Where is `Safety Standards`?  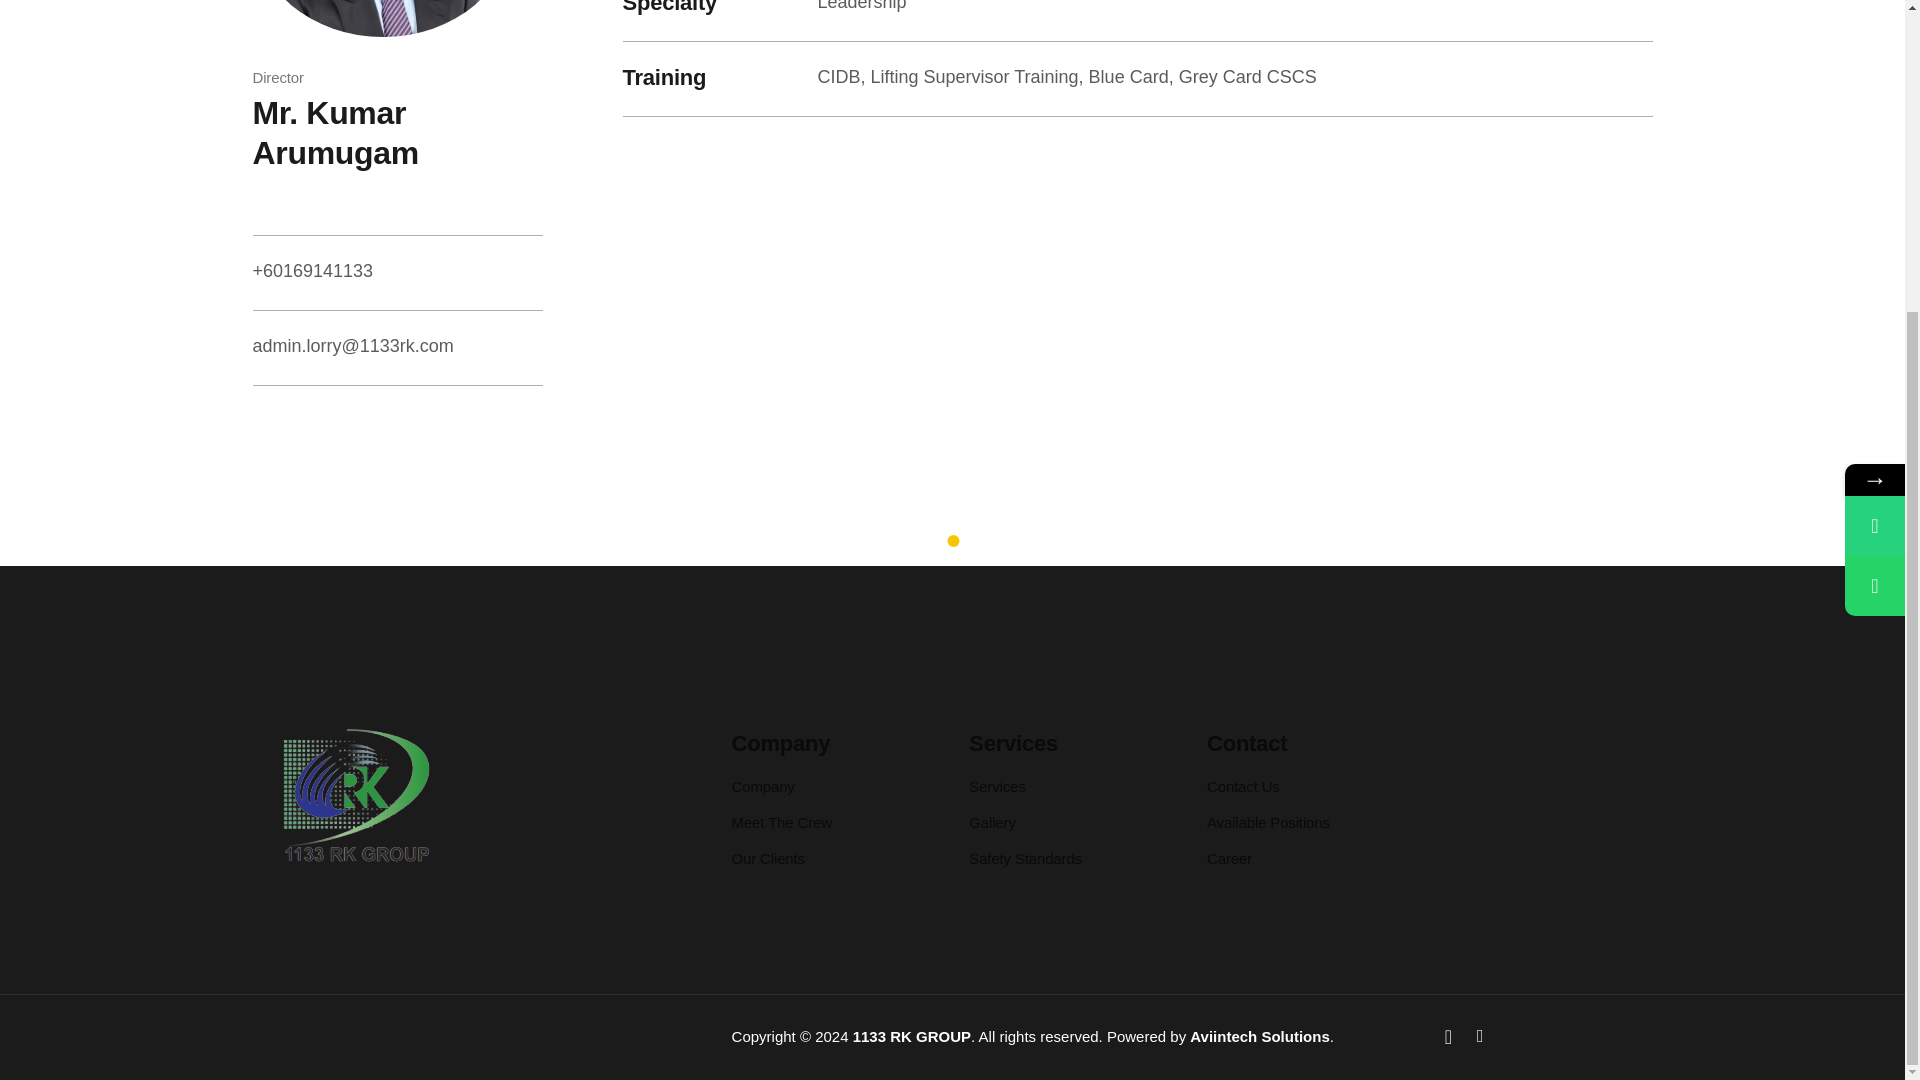 Safety Standards is located at coordinates (1026, 858).